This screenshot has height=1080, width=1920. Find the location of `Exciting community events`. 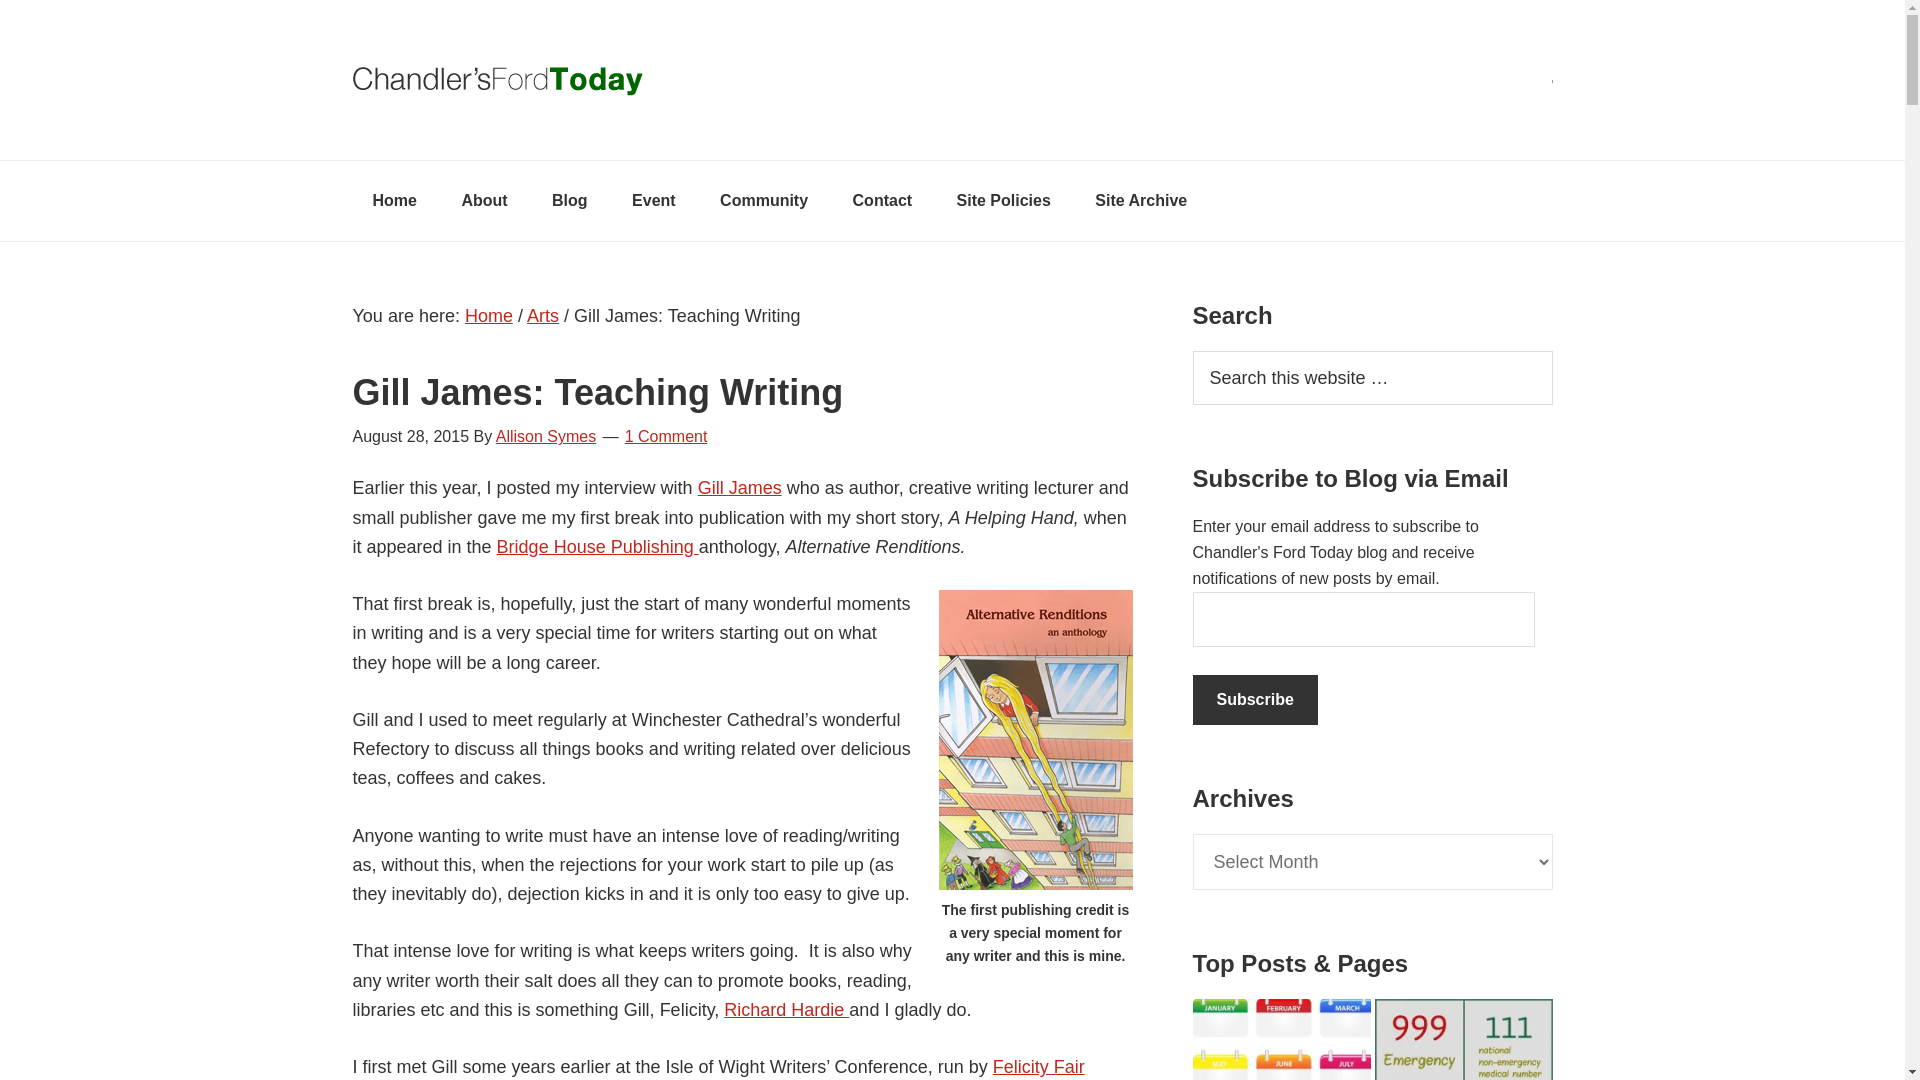

Exciting community events is located at coordinates (654, 200).